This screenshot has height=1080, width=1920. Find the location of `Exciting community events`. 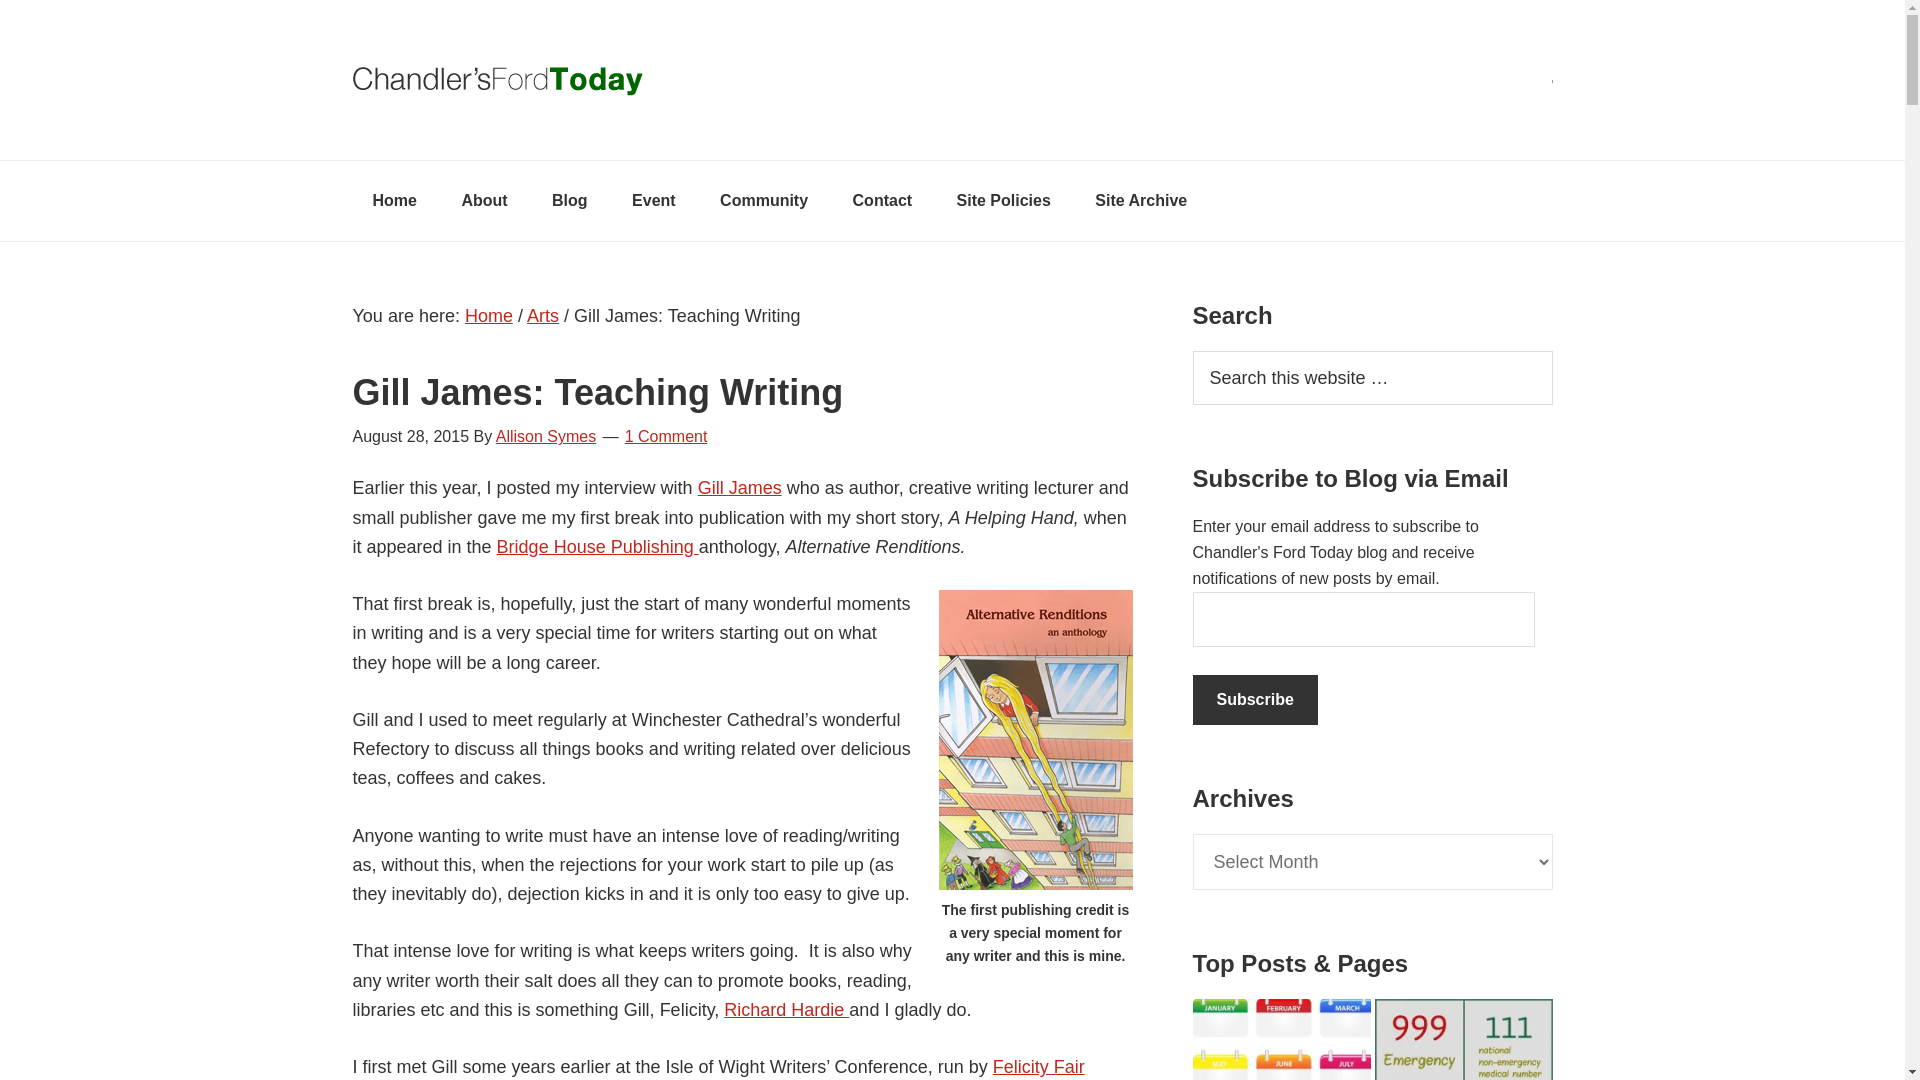

Exciting community events is located at coordinates (654, 200).